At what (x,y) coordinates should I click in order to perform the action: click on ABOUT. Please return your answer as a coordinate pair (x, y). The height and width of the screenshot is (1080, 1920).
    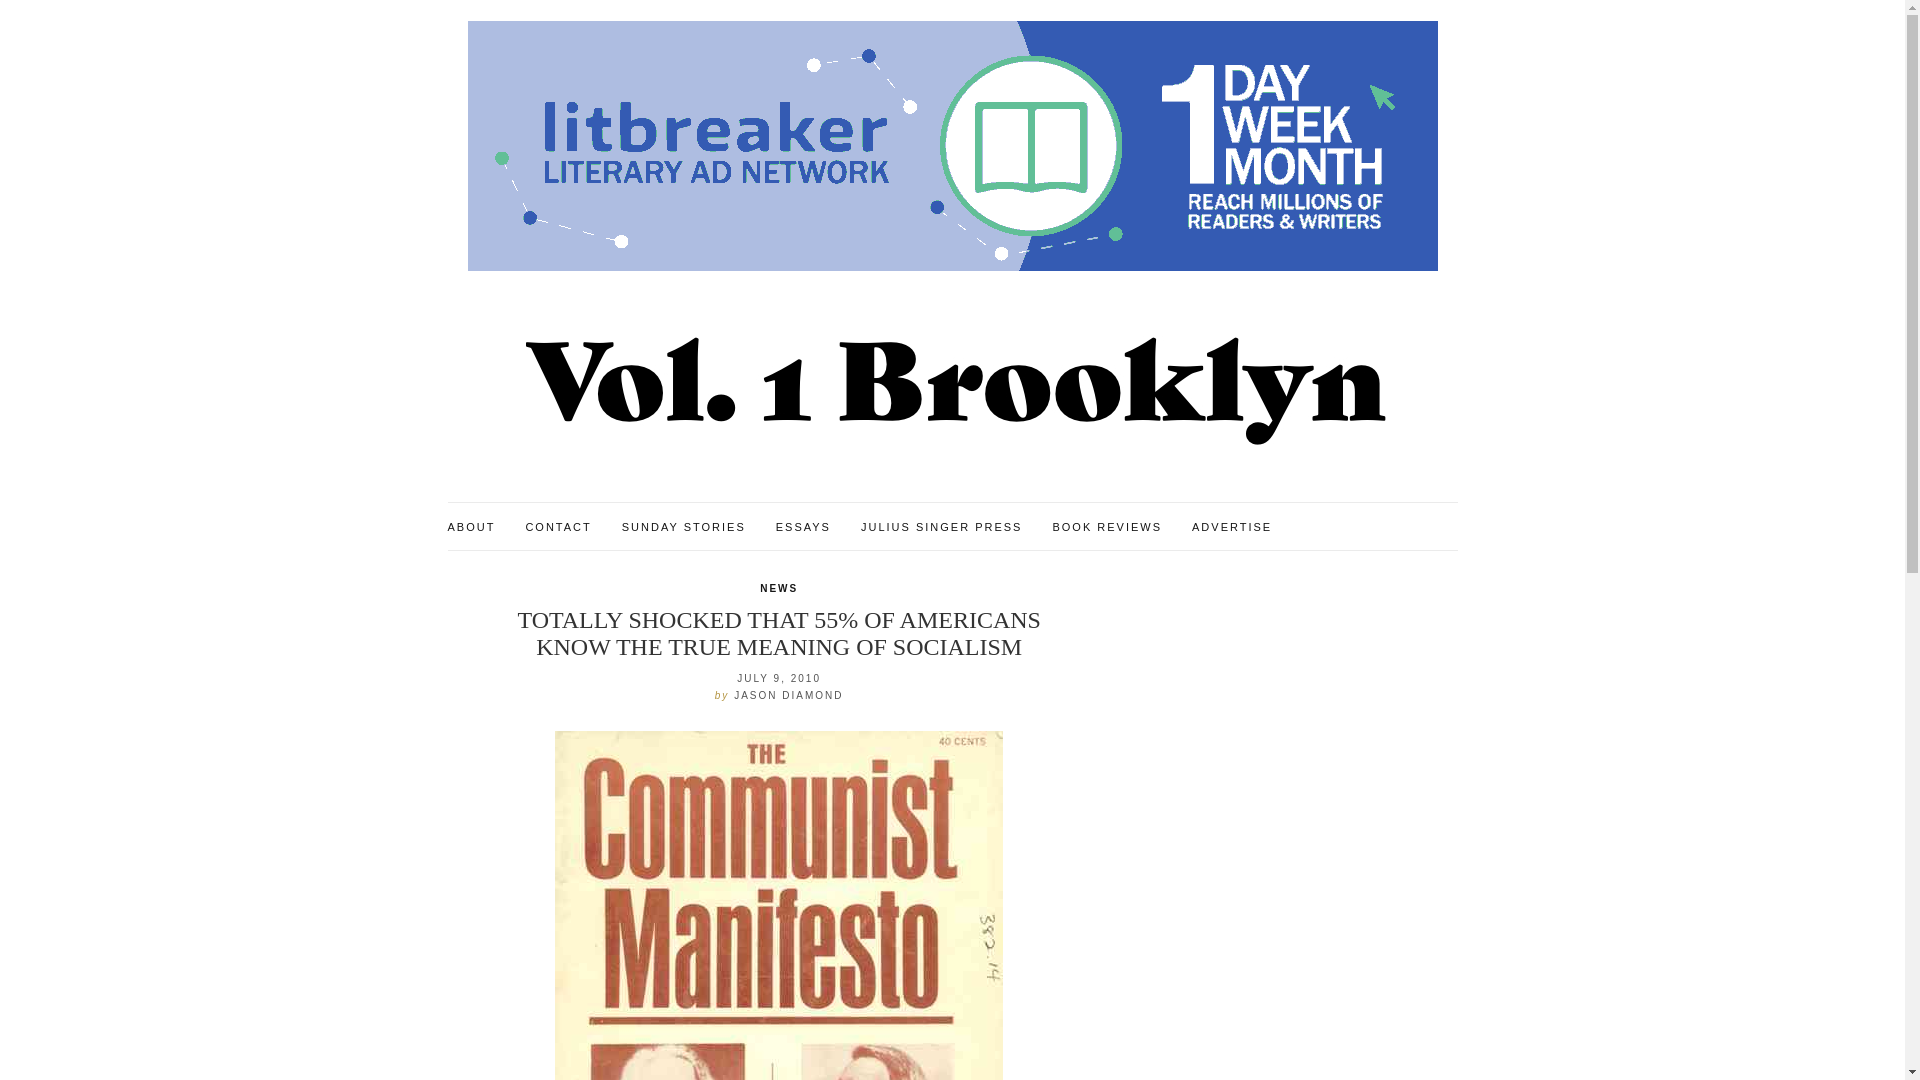
    Looking at the image, I should click on (471, 528).